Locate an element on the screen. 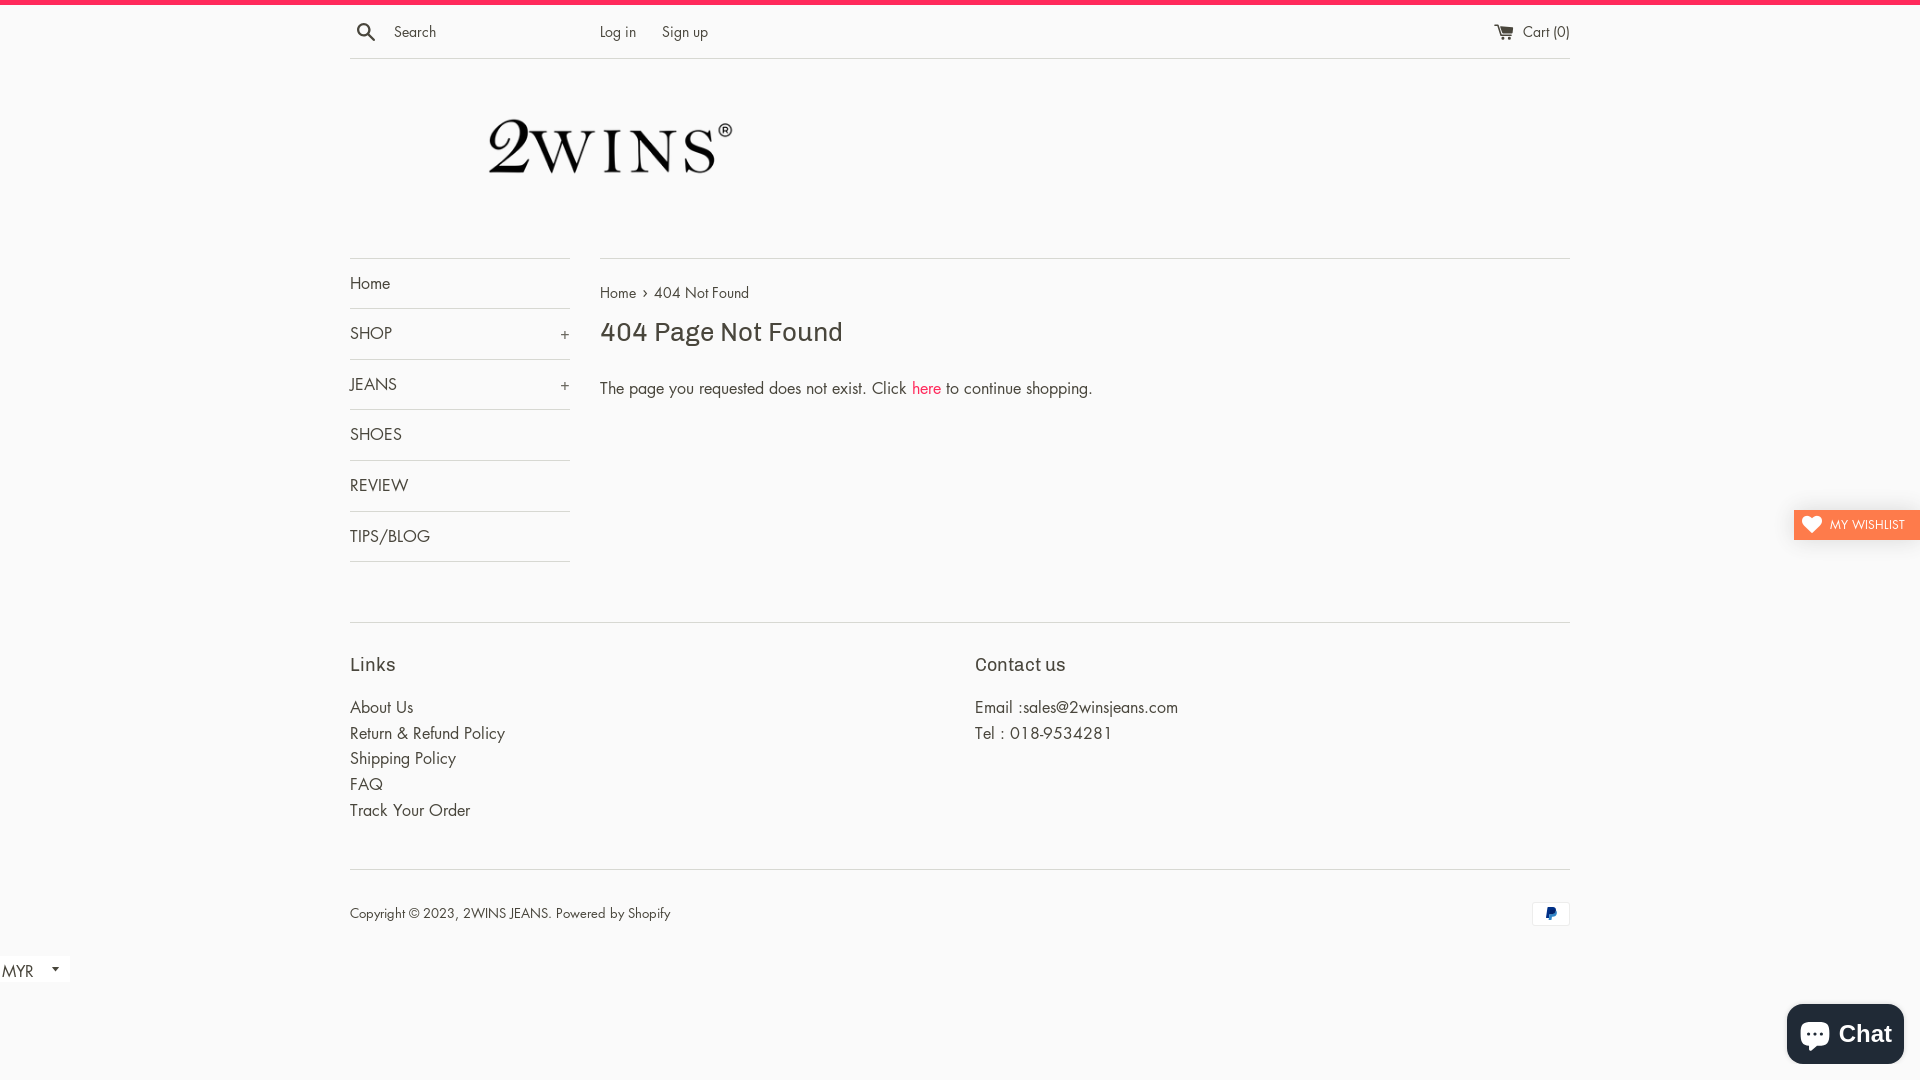 Image resolution: width=1920 pixels, height=1080 pixels. Cart (0) is located at coordinates (1532, 30).